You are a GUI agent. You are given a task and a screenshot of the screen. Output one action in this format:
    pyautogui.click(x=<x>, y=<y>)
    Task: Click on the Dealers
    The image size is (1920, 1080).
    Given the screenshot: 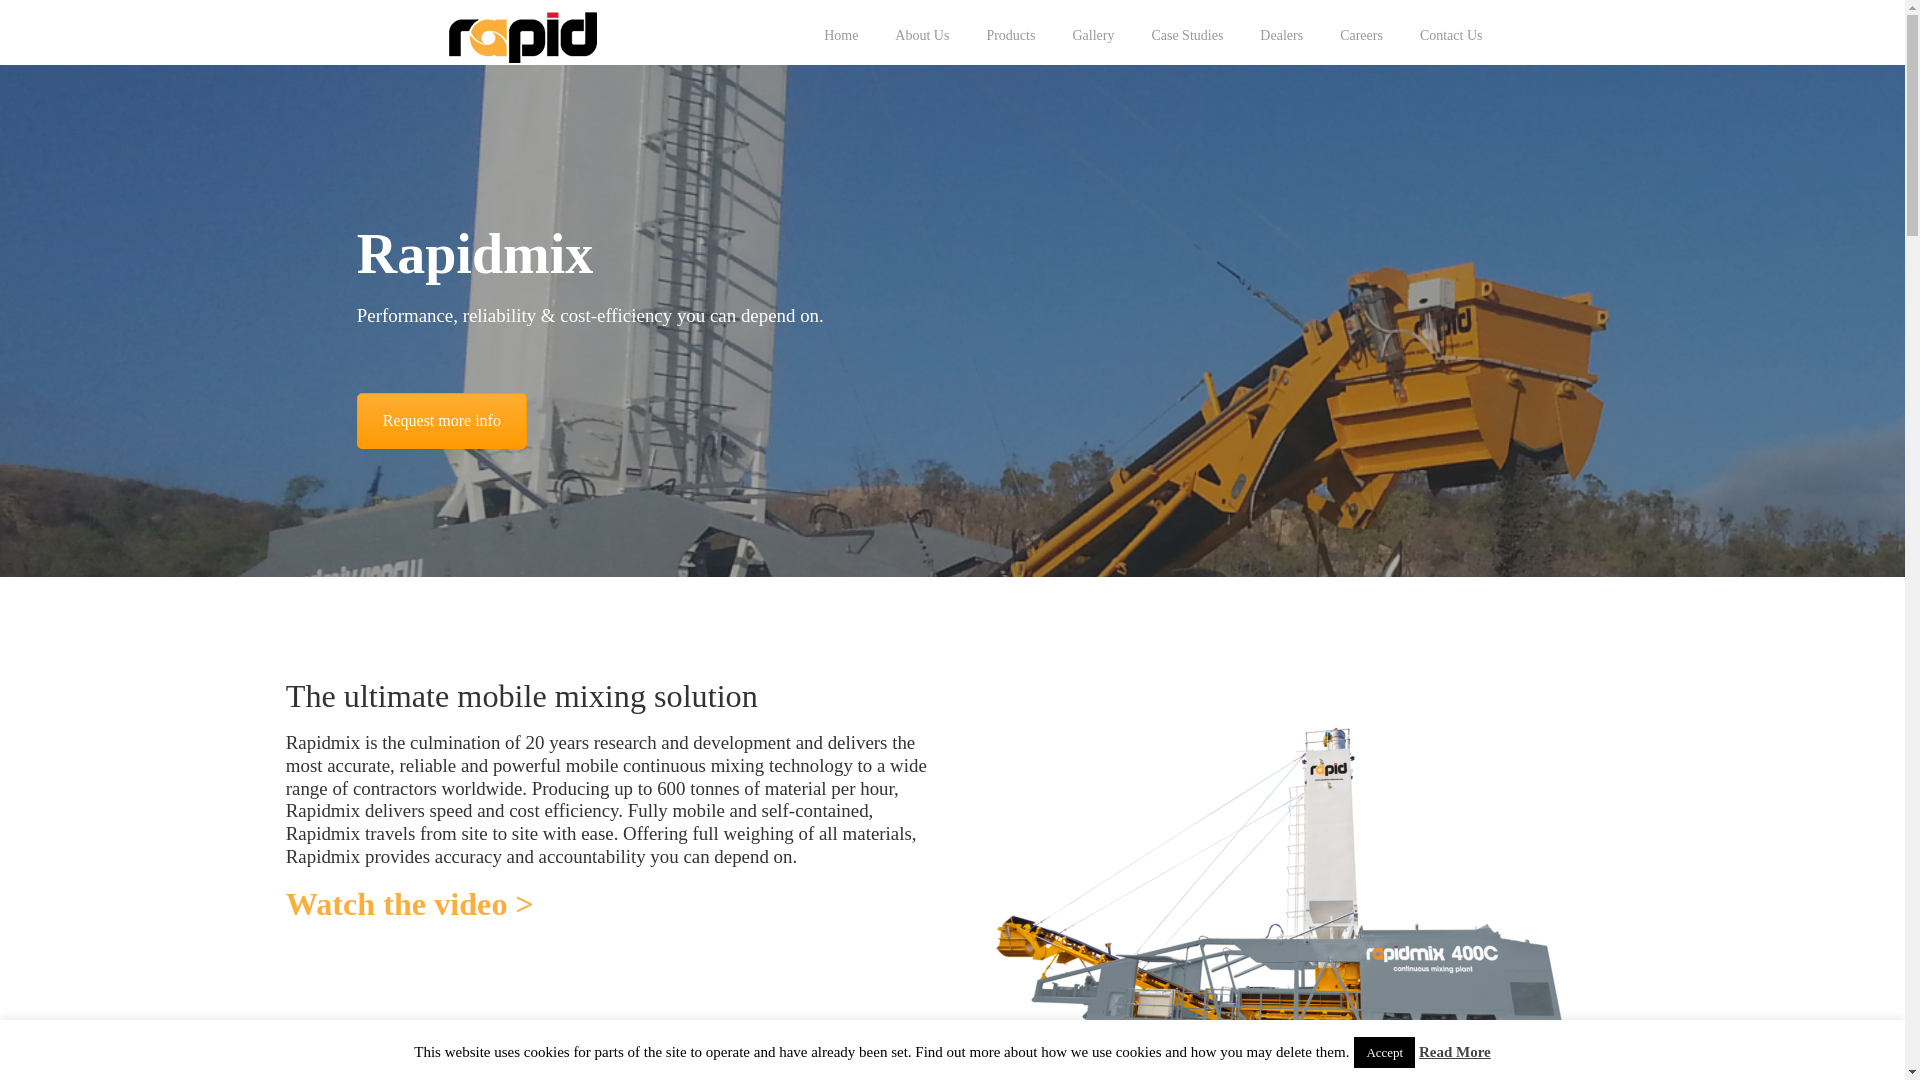 What is the action you would take?
    pyautogui.click(x=1281, y=36)
    